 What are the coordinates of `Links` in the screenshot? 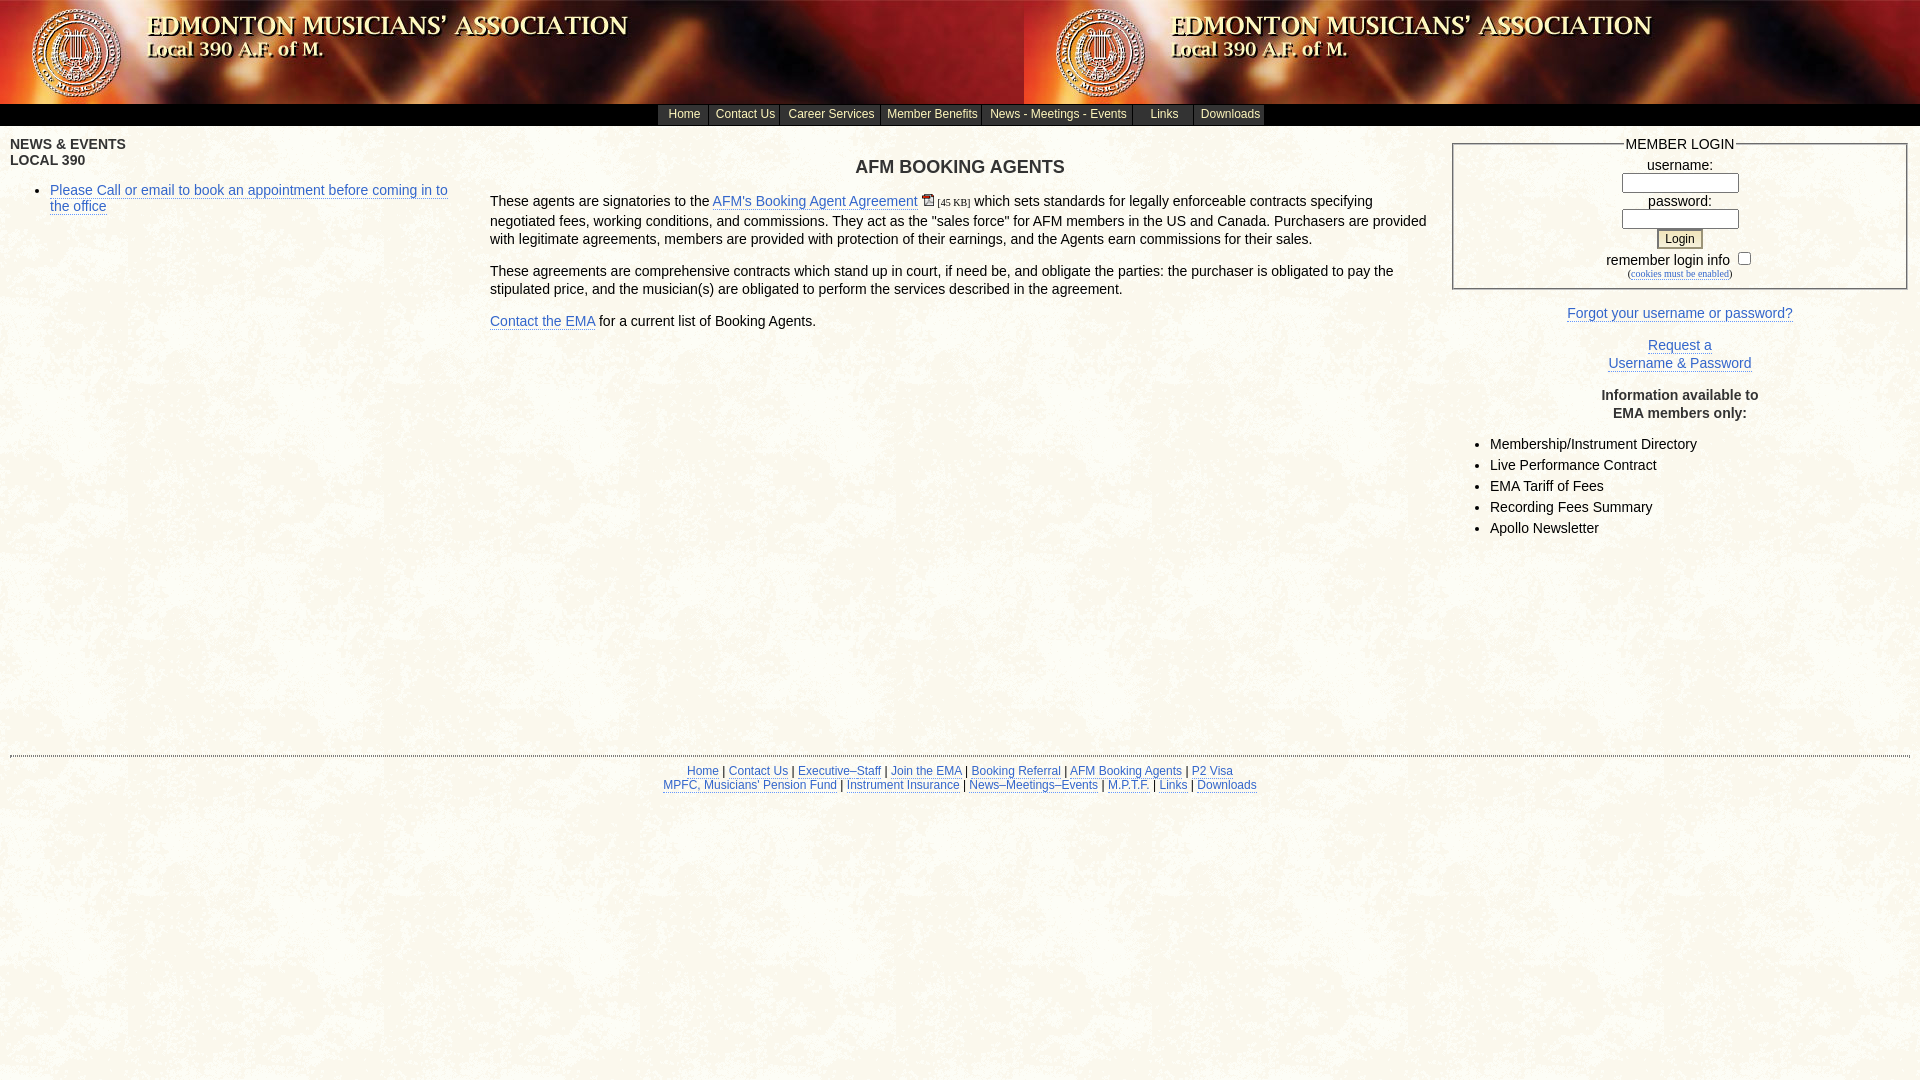 It's located at (1173, 786).